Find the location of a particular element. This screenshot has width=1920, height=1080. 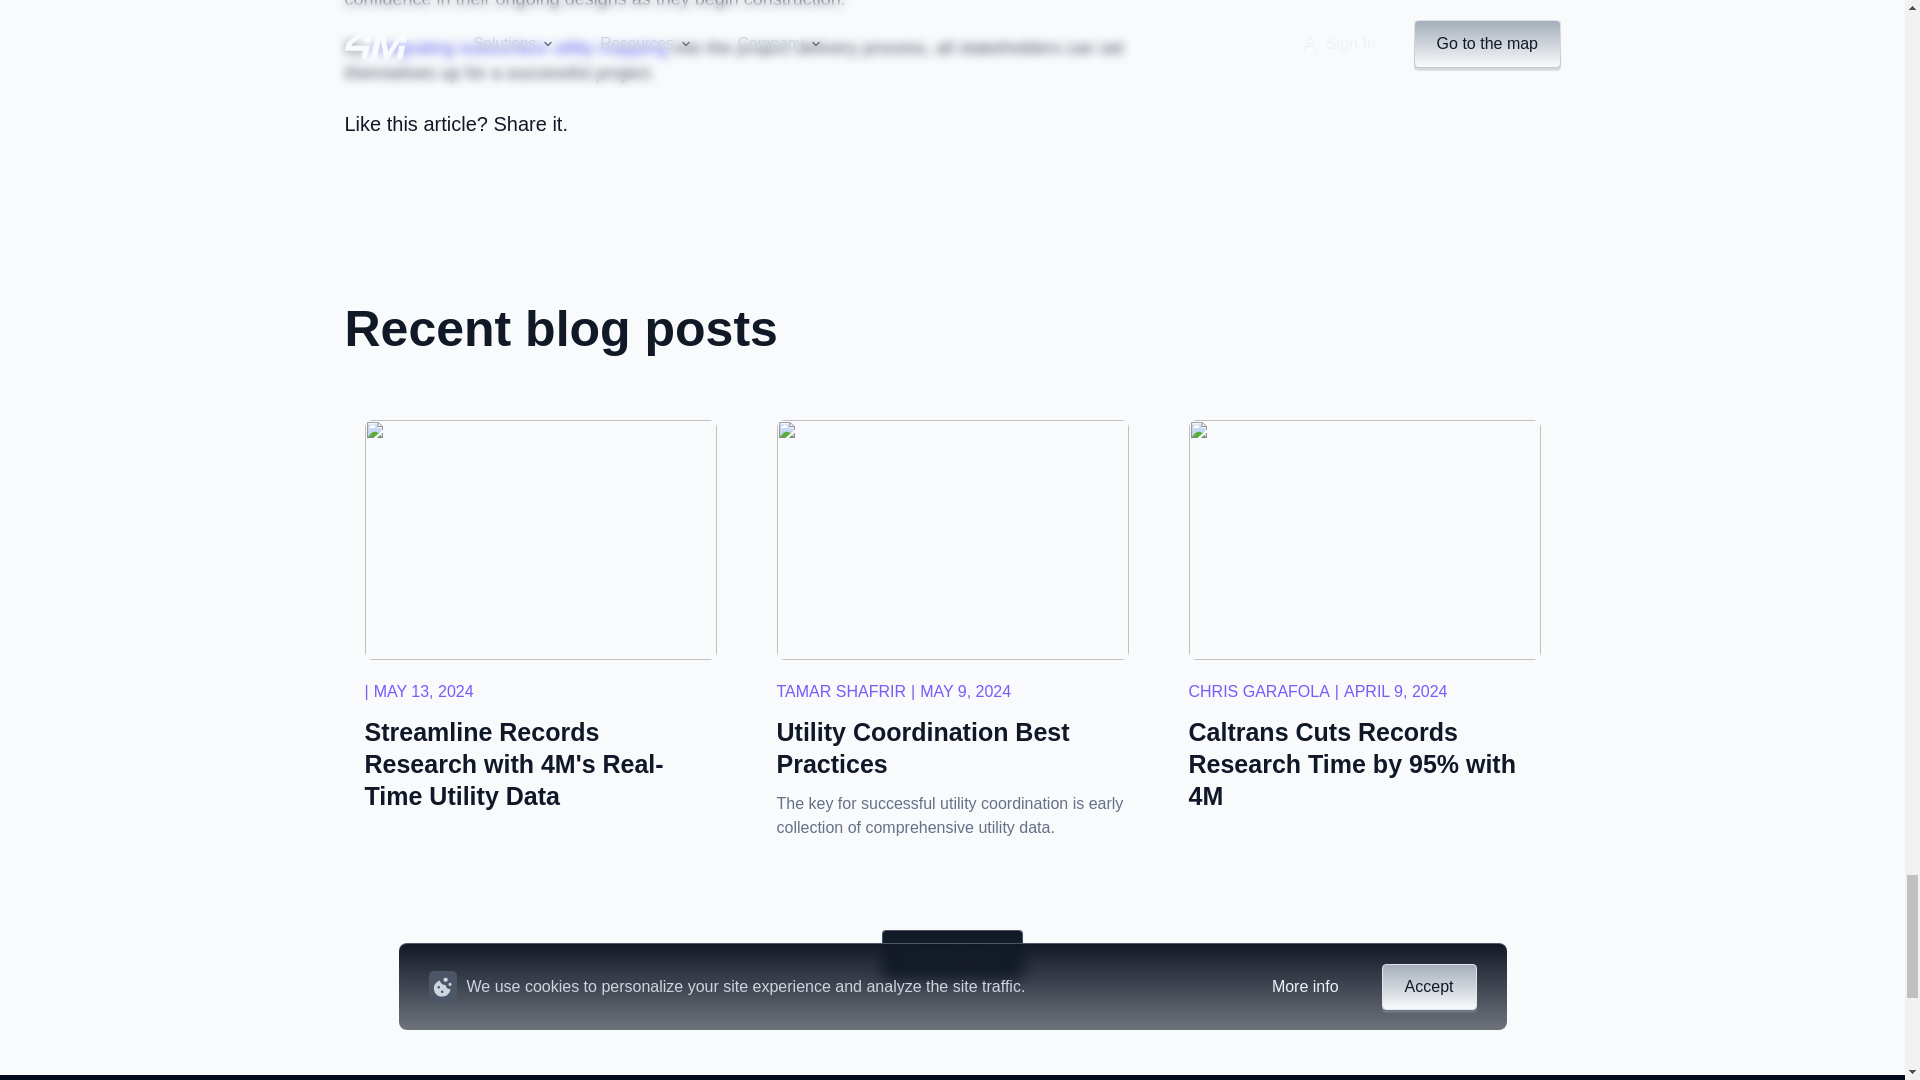

integrating subsurface utility mapping is located at coordinates (519, 48).